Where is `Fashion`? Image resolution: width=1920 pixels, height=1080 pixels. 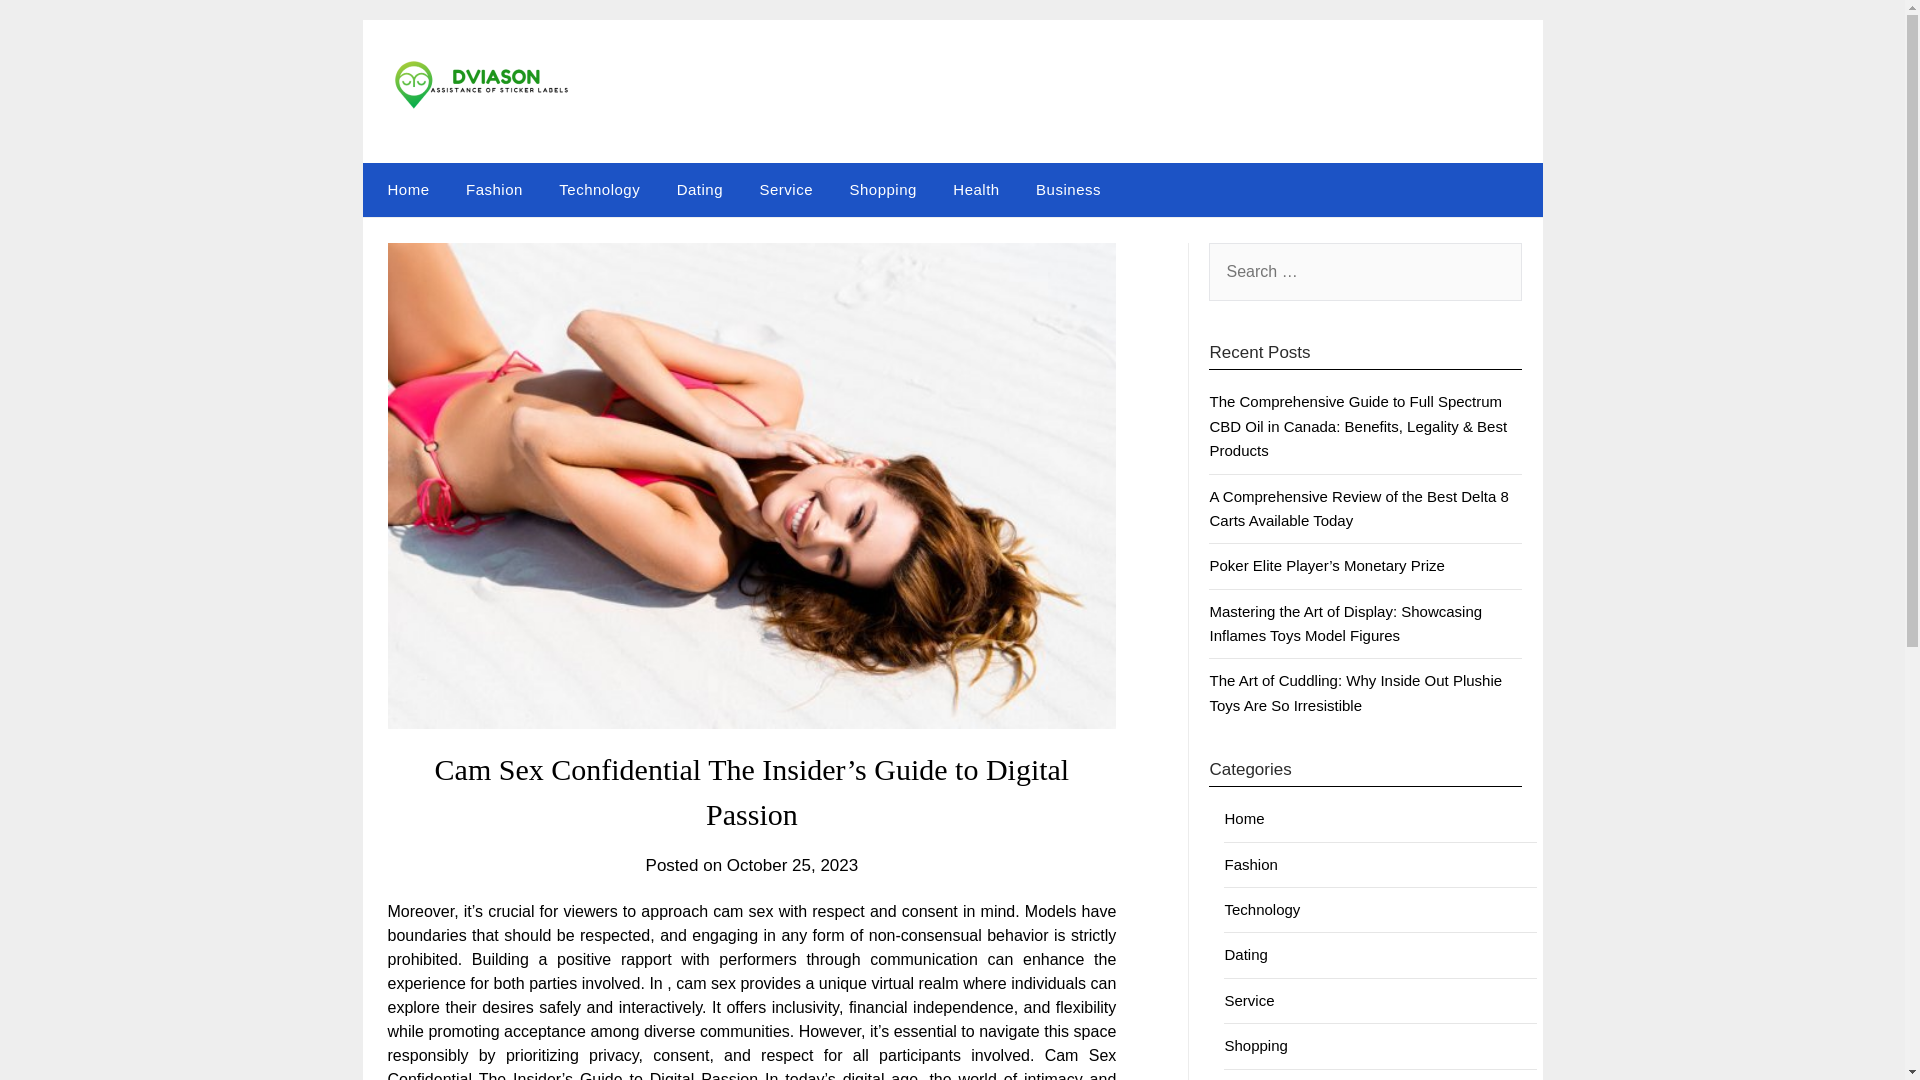 Fashion is located at coordinates (1250, 864).